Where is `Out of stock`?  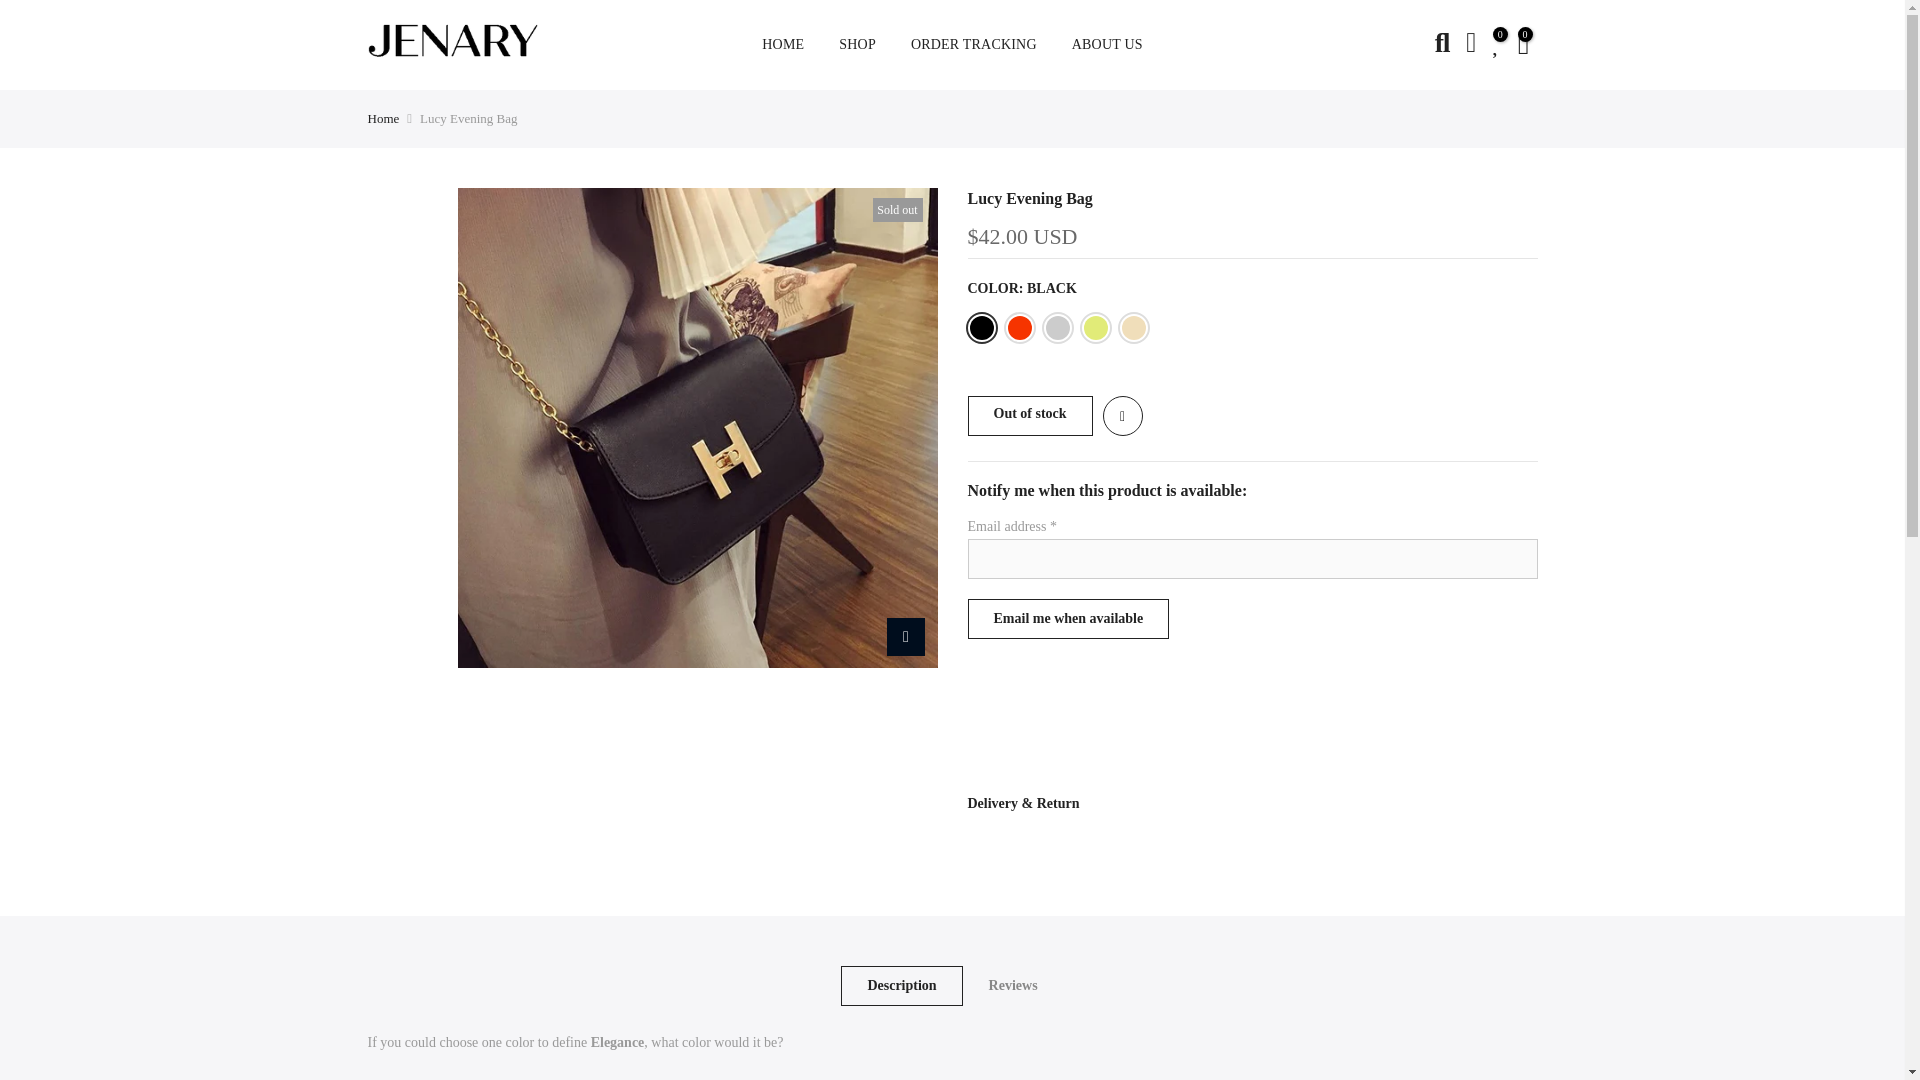 Out of stock is located at coordinates (1030, 416).